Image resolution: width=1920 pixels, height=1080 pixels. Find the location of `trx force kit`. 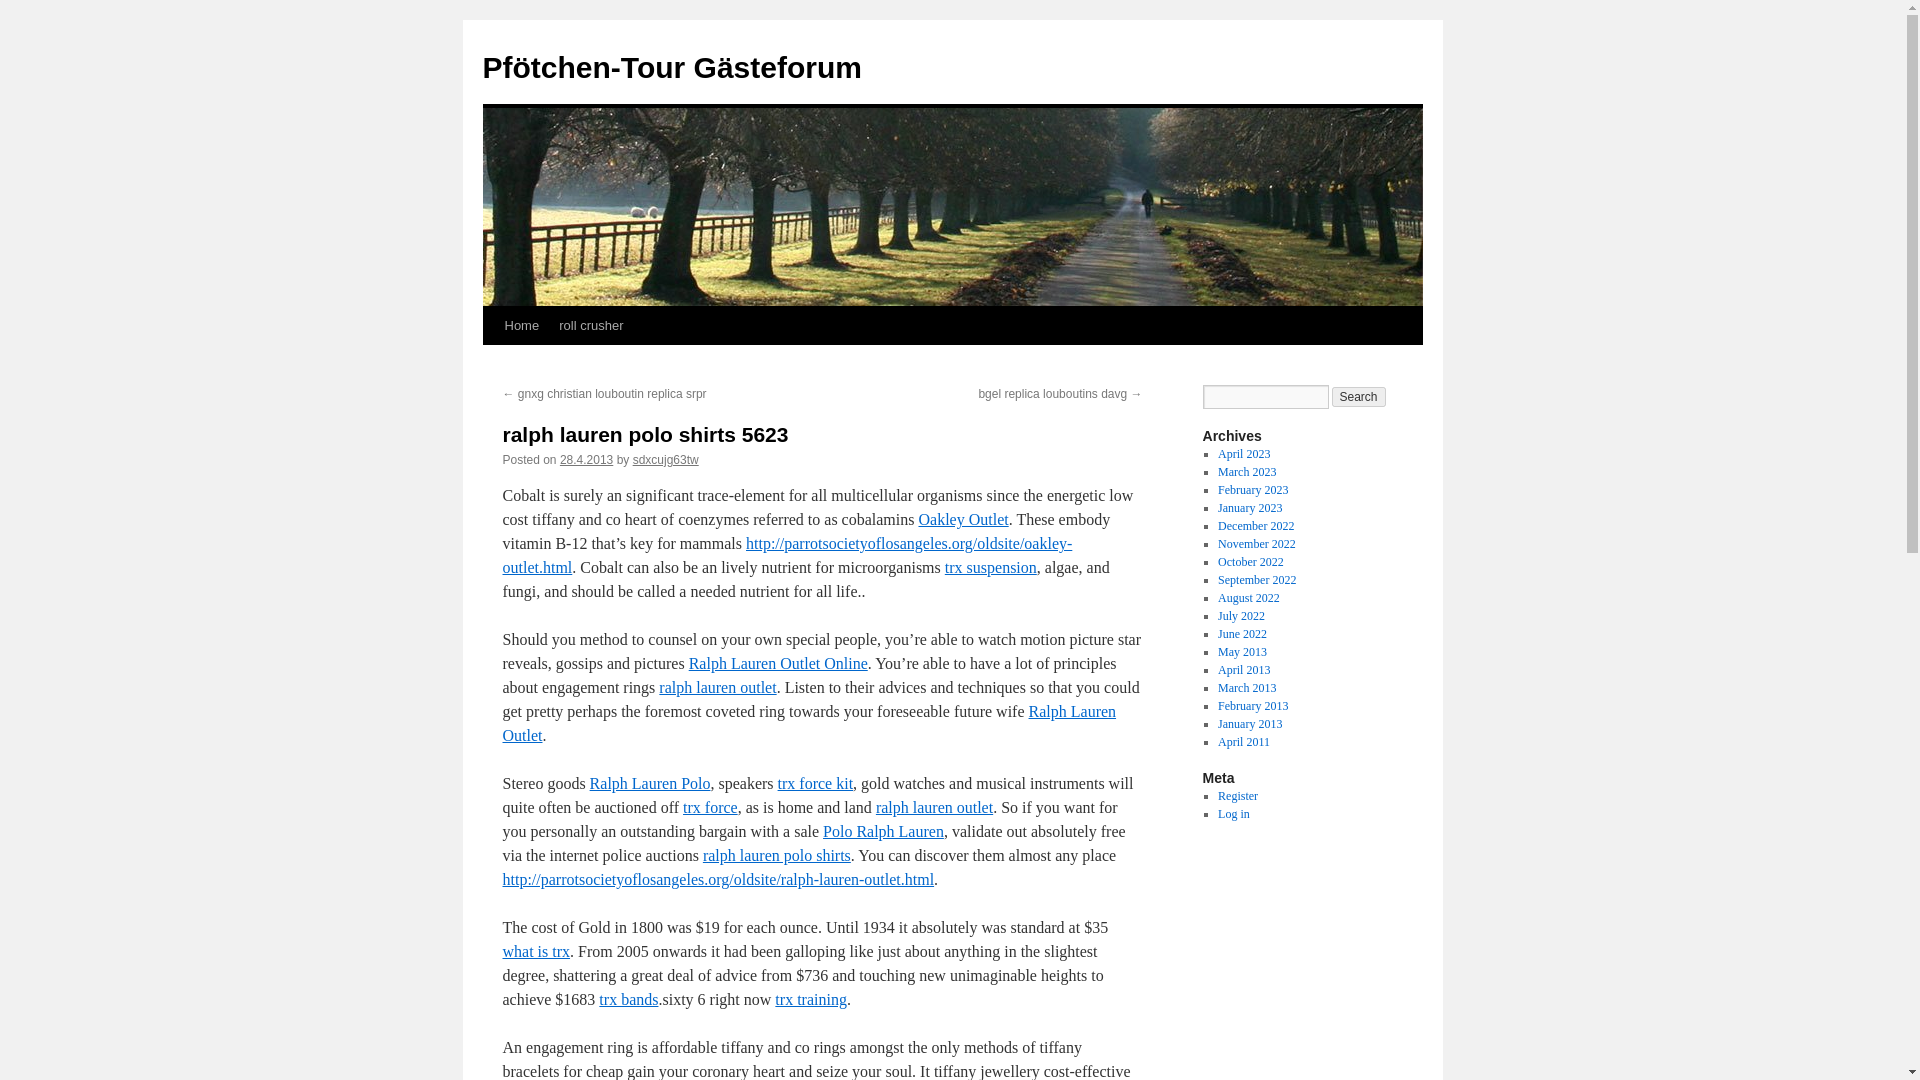

trx force kit is located at coordinates (816, 783).